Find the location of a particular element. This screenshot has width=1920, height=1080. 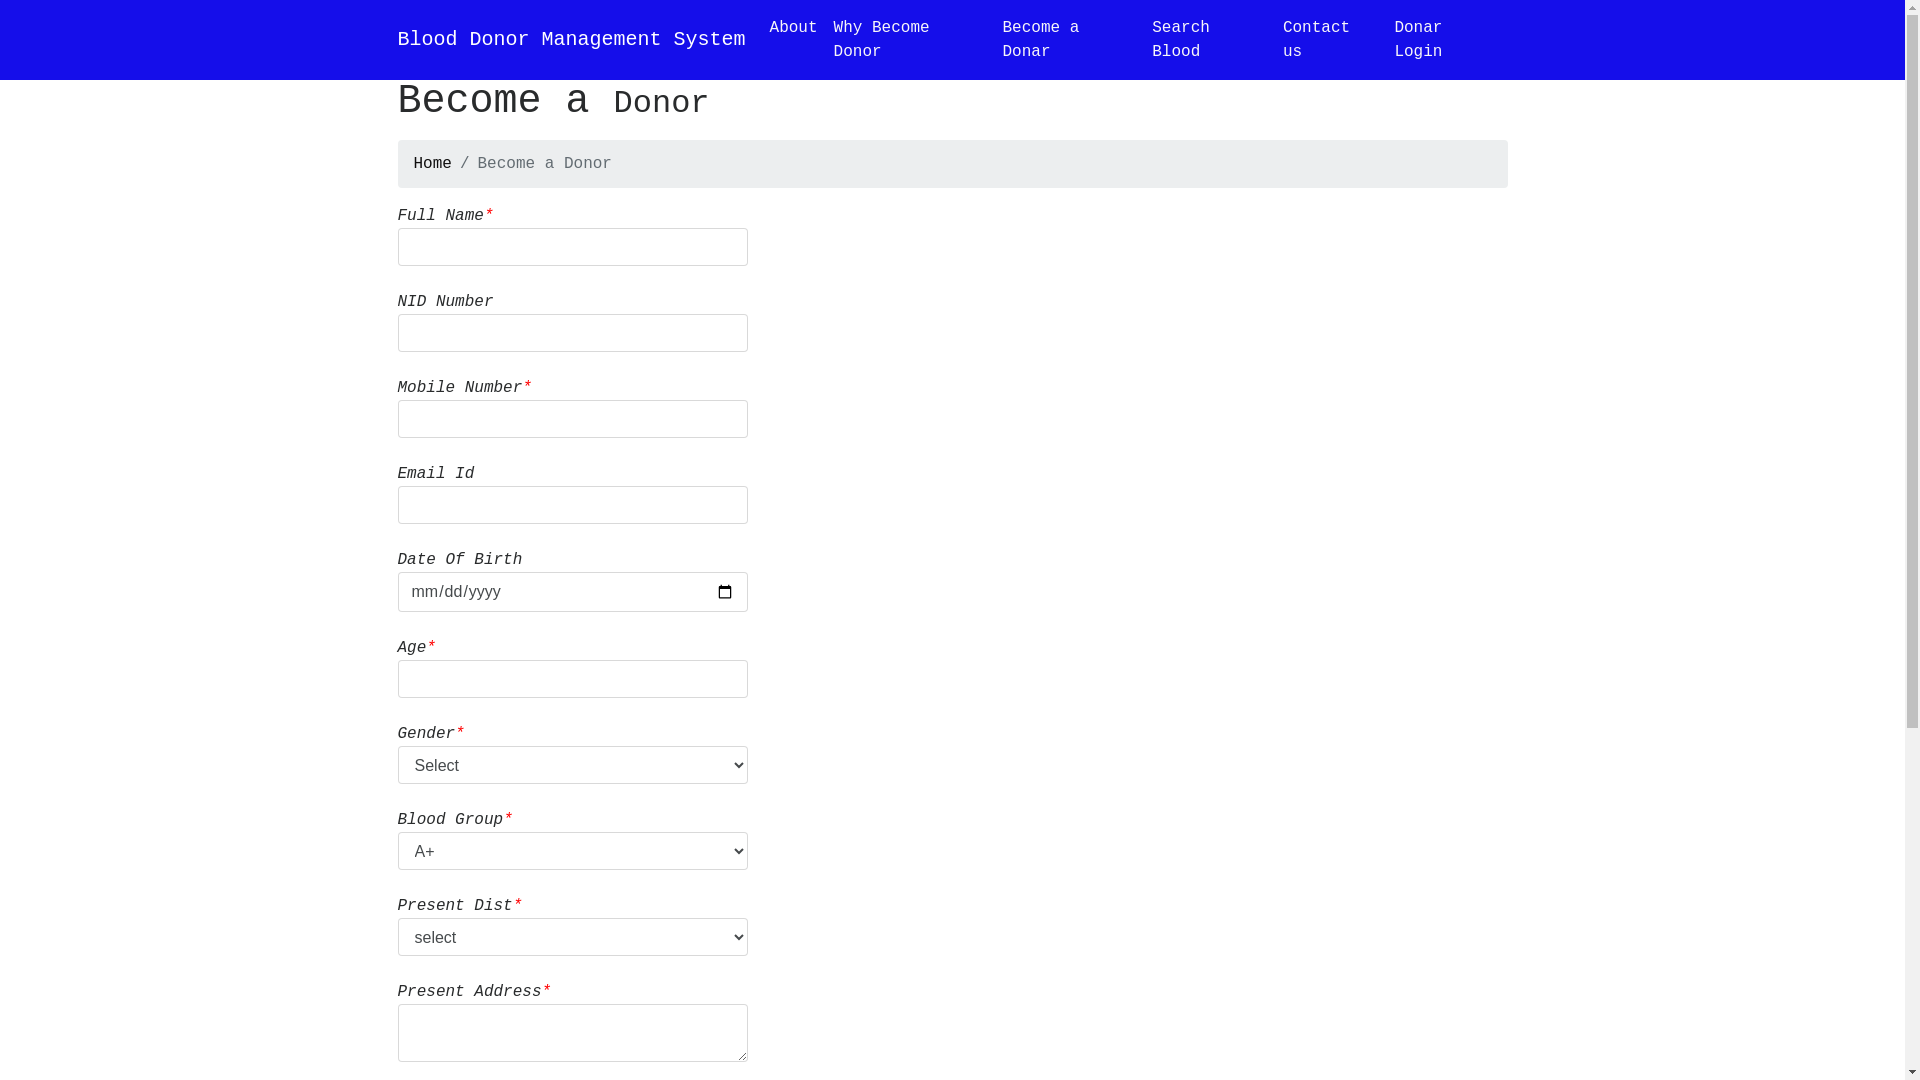

Blood Donor Management System is located at coordinates (572, 40).